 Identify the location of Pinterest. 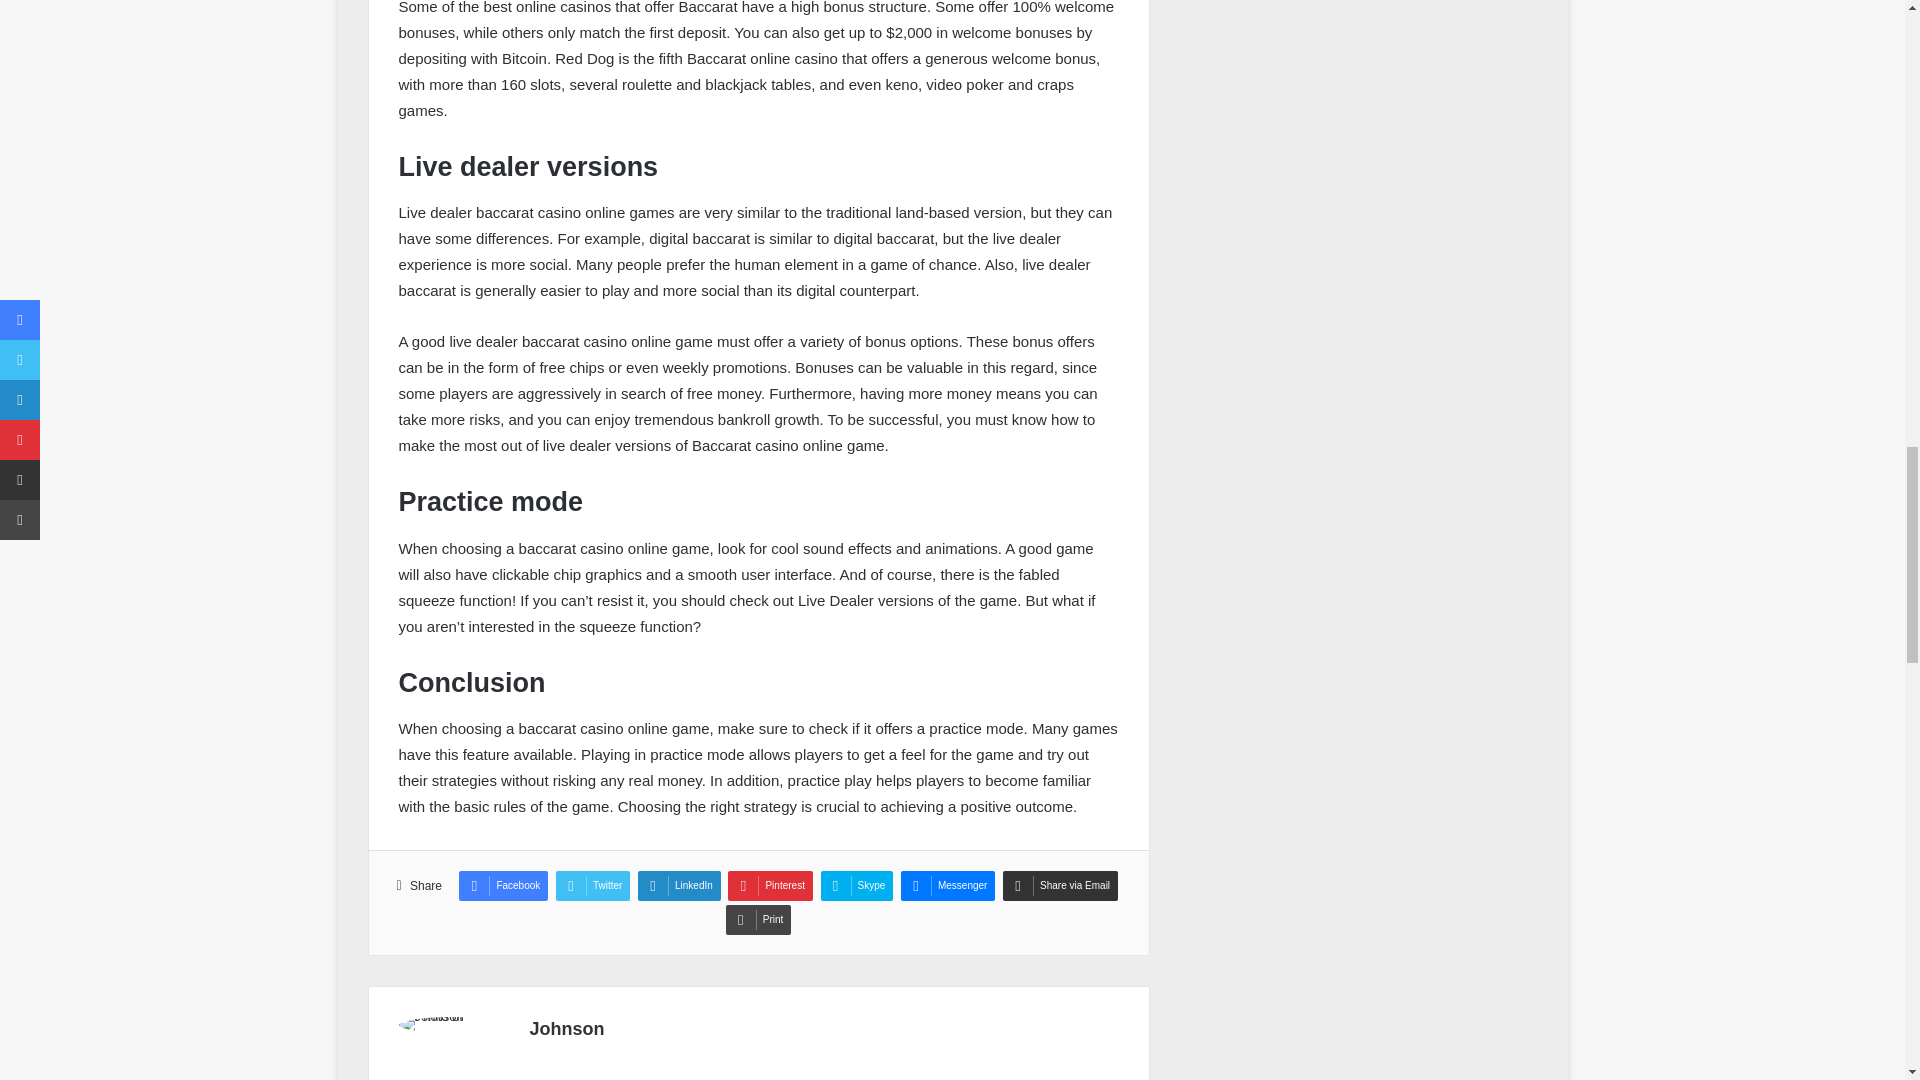
(770, 885).